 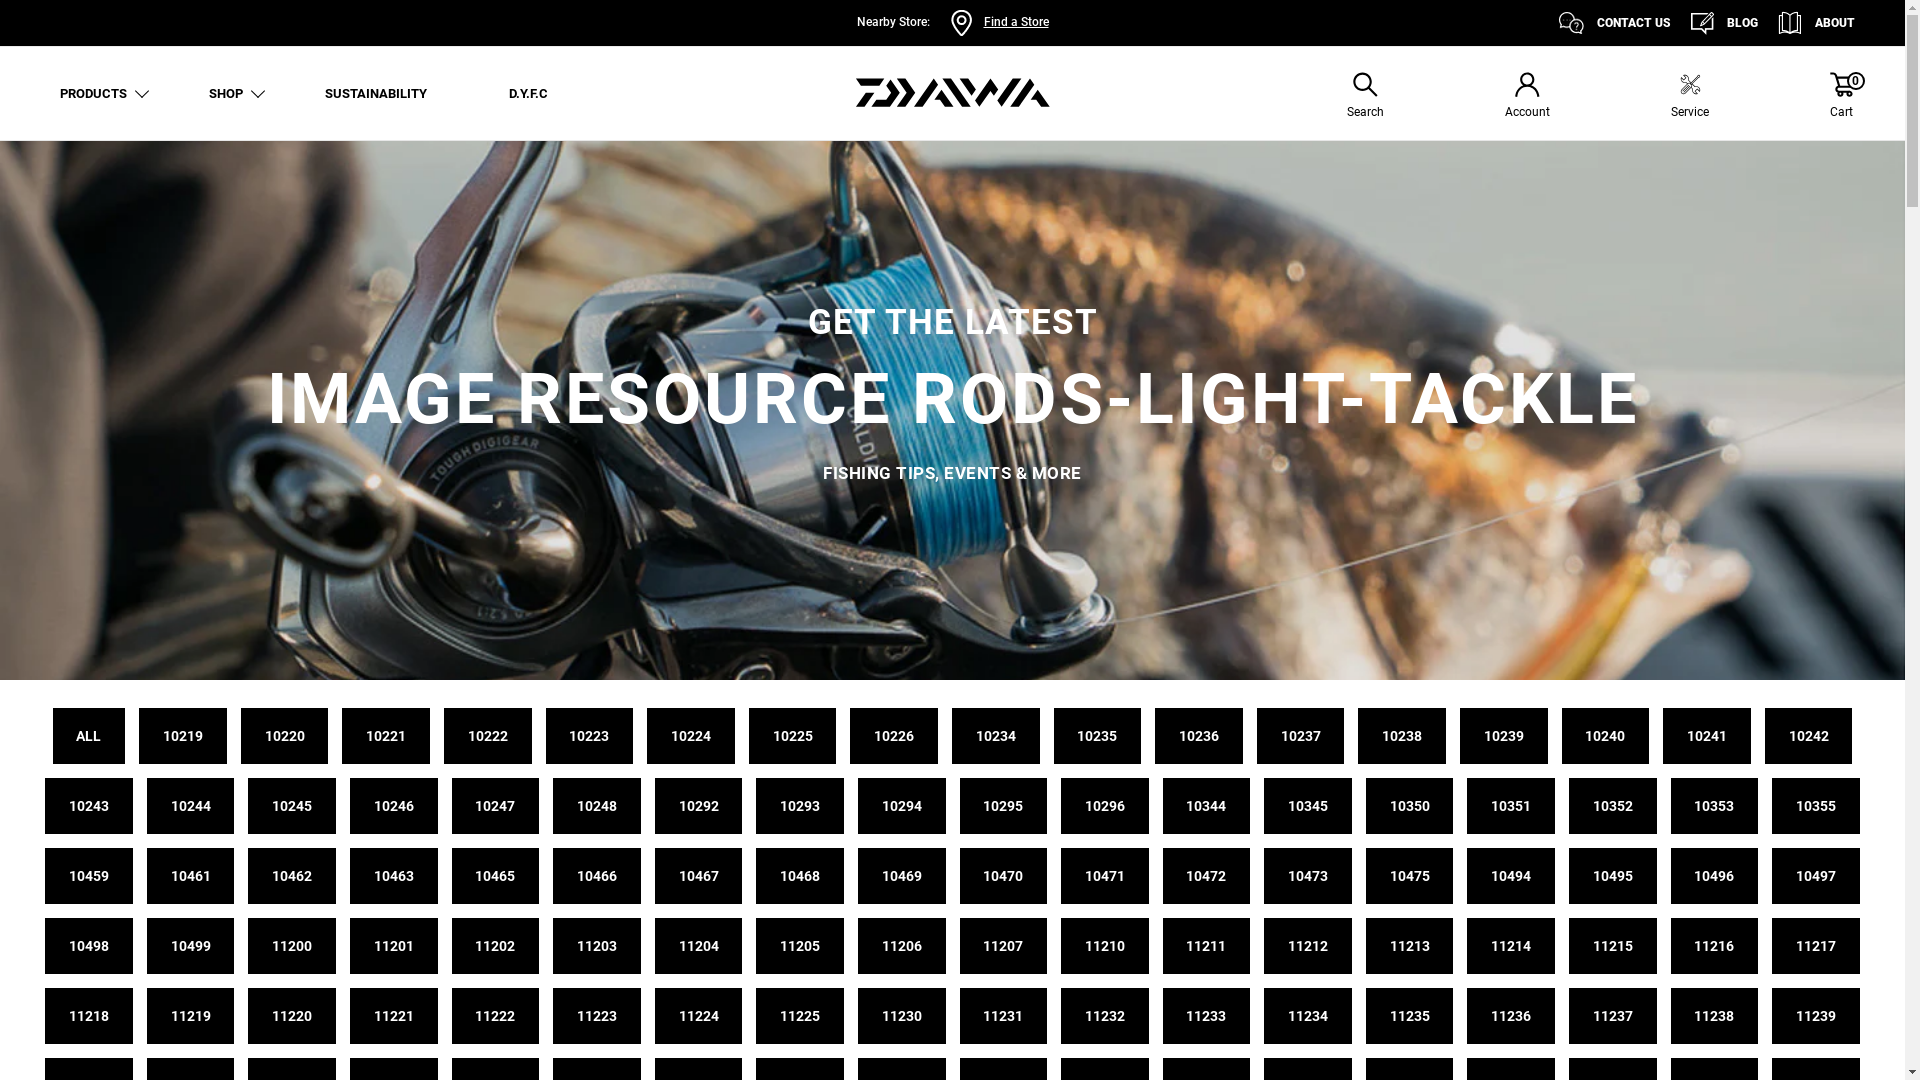 I want to click on 11216, so click(x=1715, y=946).